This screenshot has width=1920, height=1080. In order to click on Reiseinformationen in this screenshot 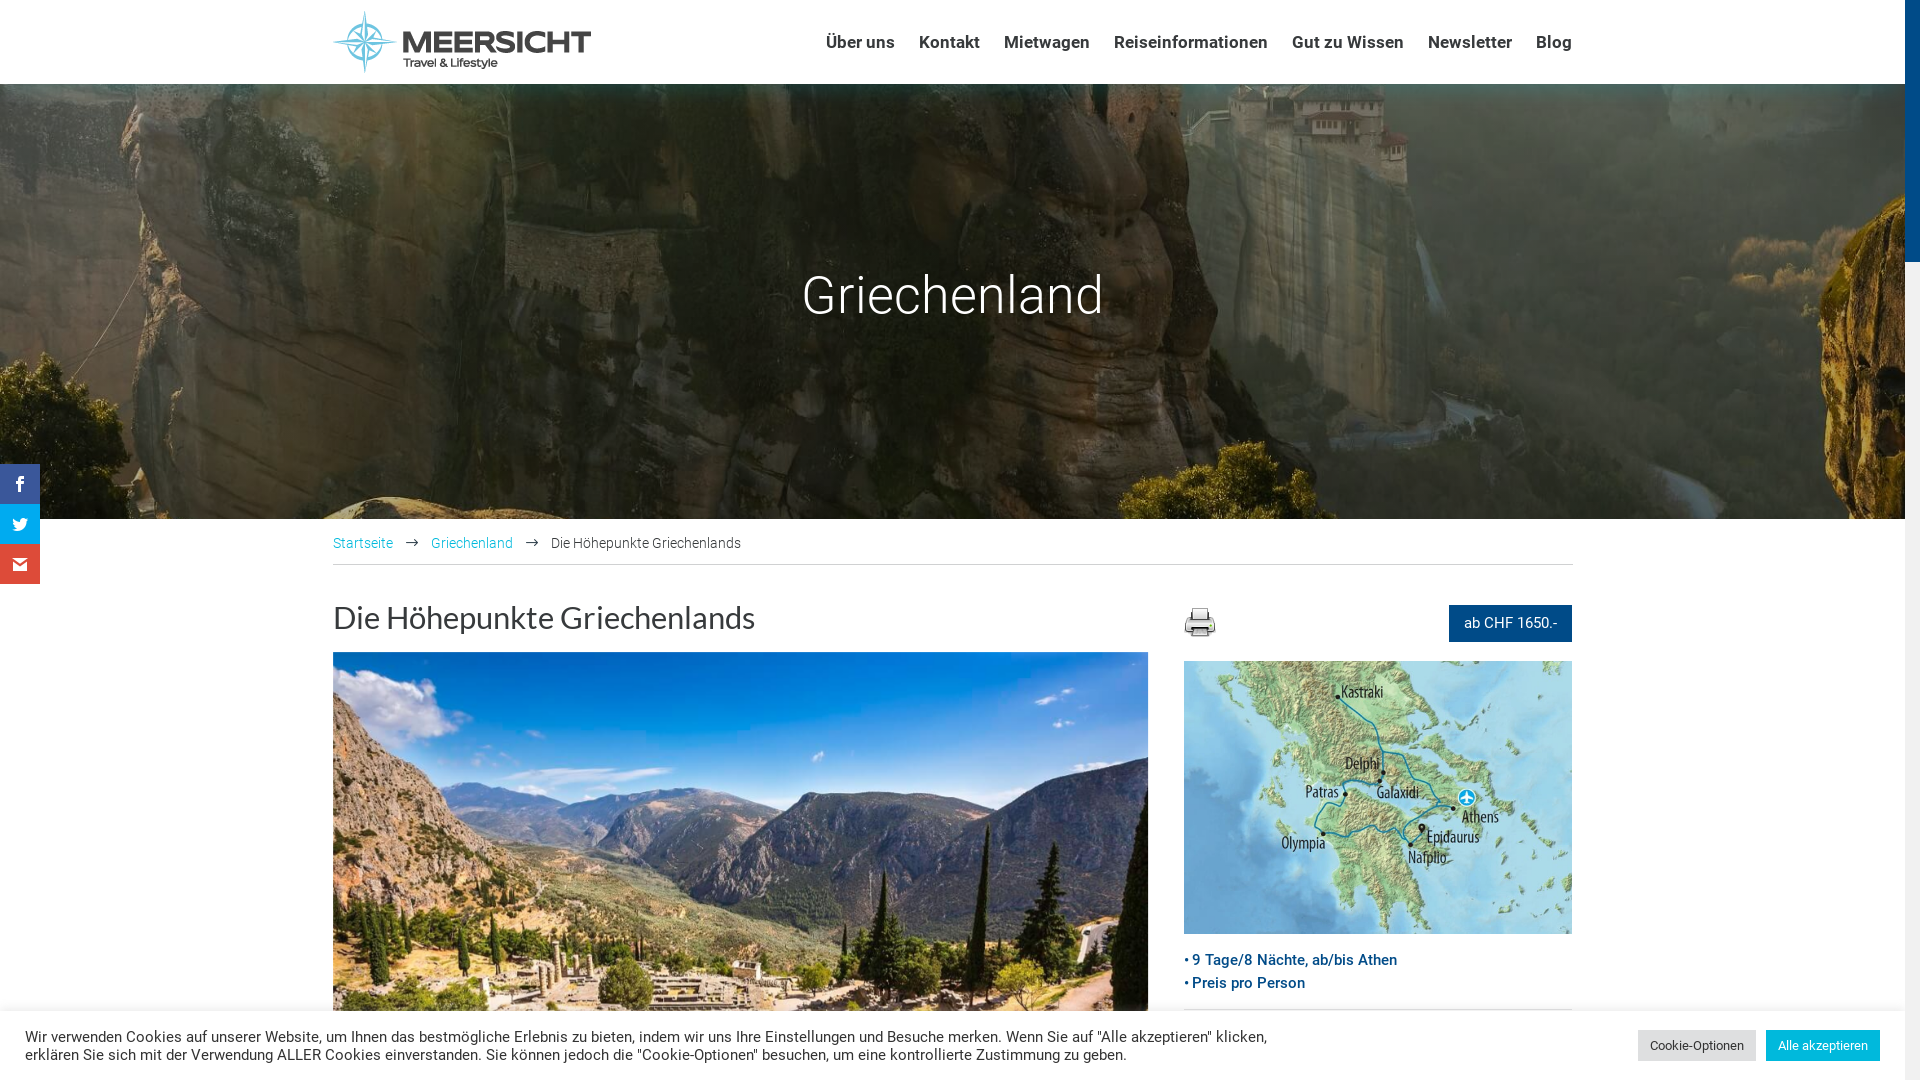, I will do `click(1191, 42)`.